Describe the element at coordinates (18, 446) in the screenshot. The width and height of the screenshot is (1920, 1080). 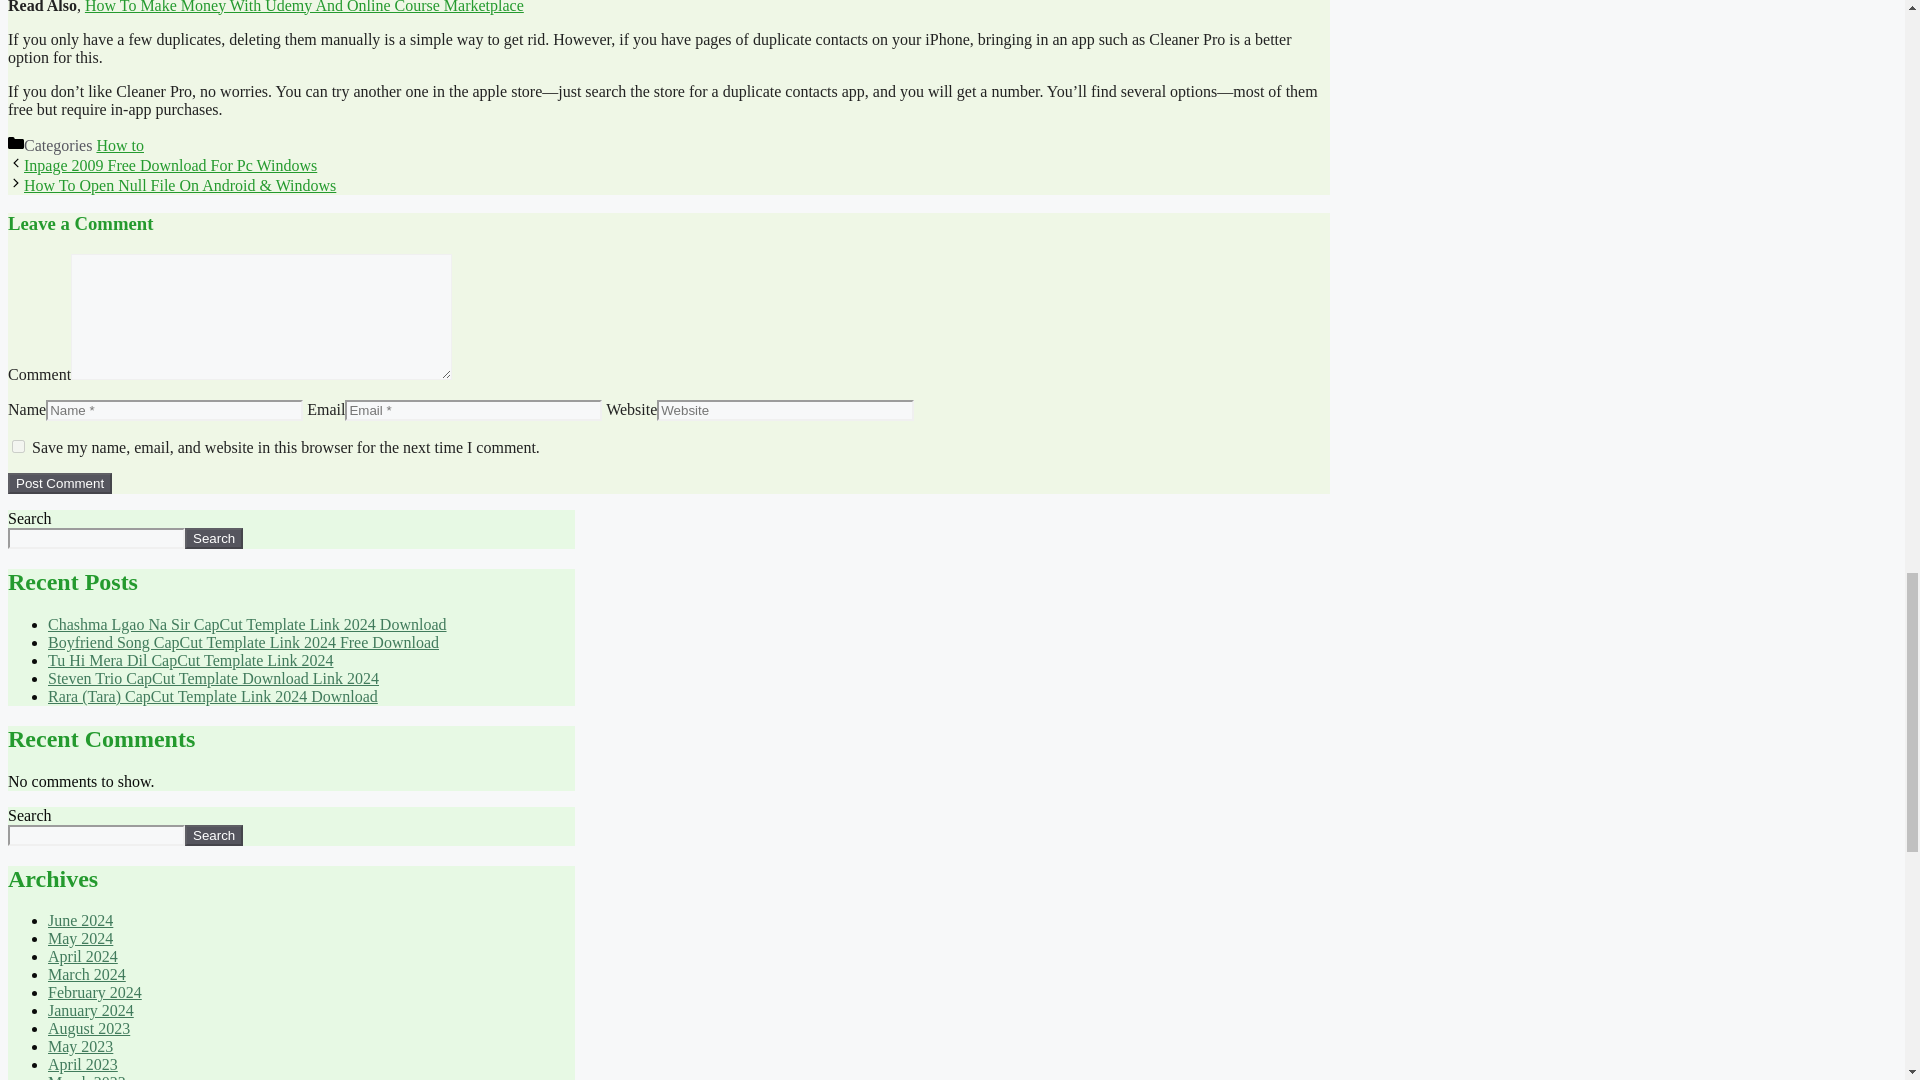
I see `yes` at that location.